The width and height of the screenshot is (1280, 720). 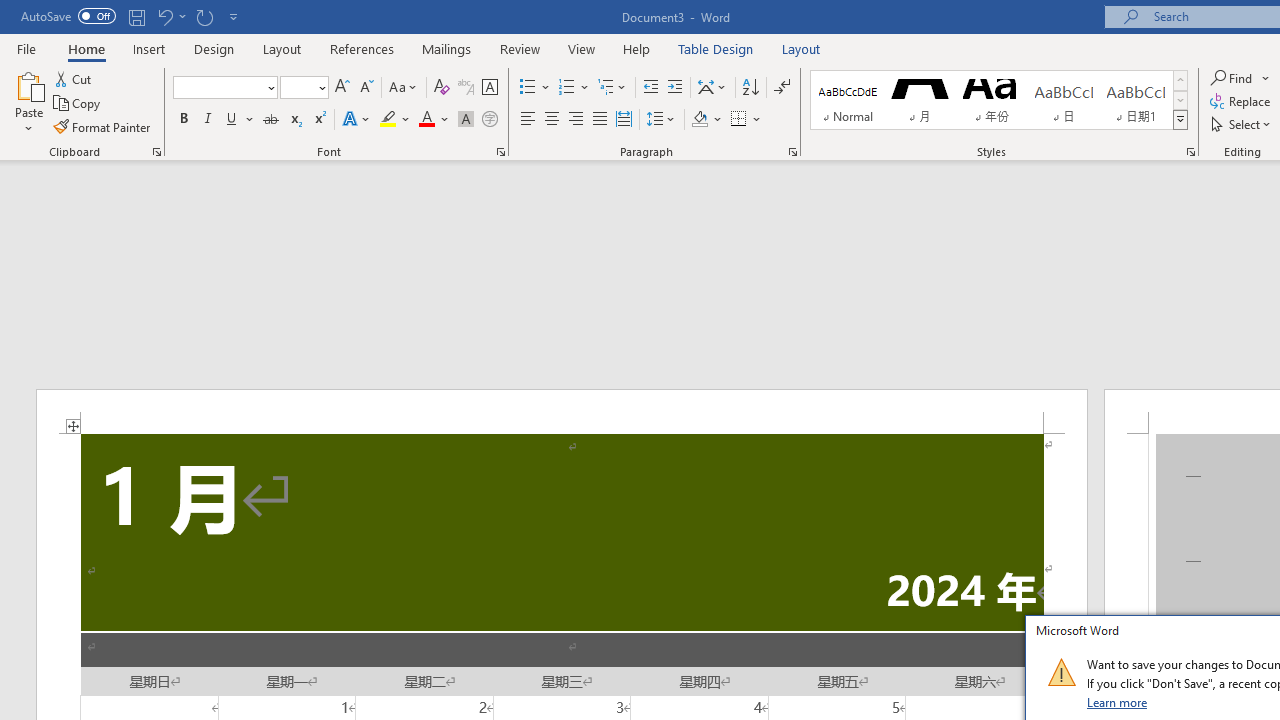 What do you see at coordinates (68, 16) in the screenshot?
I see `AutoSave` at bounding box center [68, 16].